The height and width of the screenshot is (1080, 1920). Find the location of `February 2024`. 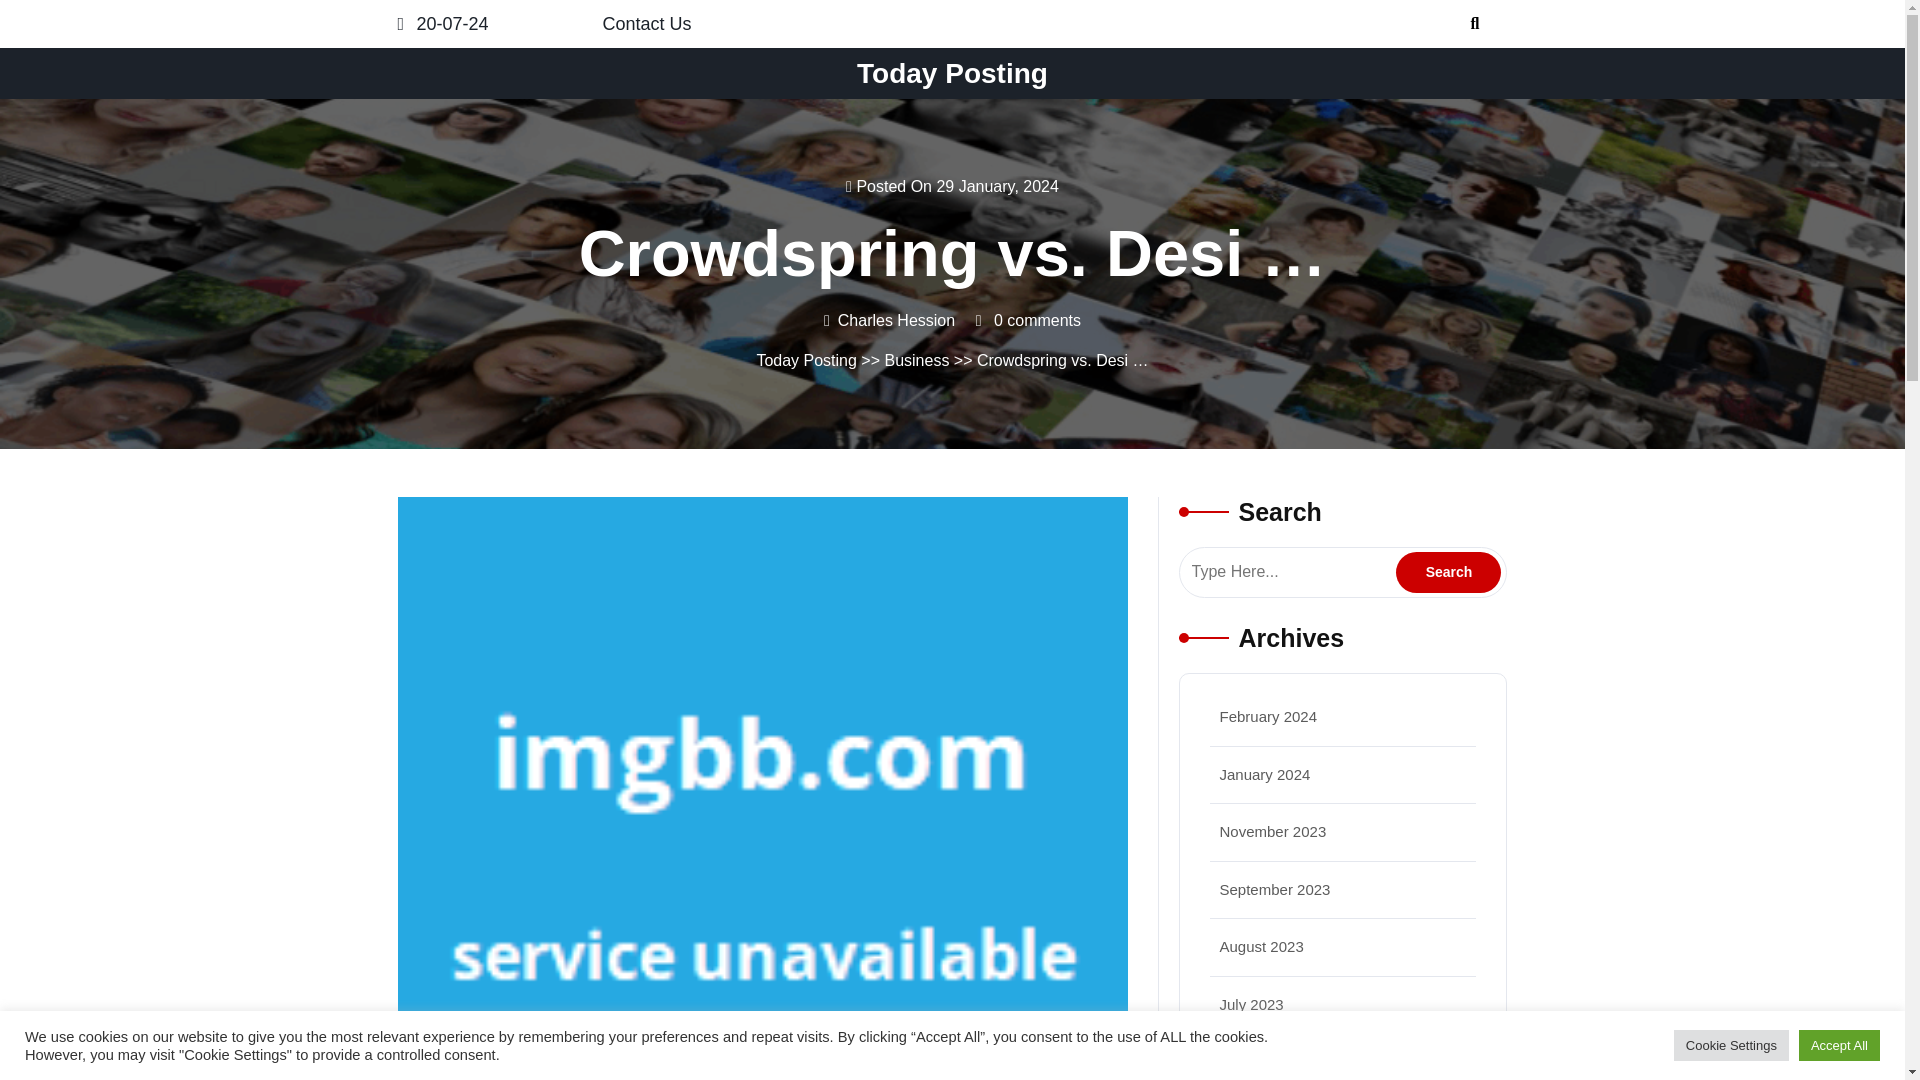

February 2024 is located at coordinates (1268, 716).